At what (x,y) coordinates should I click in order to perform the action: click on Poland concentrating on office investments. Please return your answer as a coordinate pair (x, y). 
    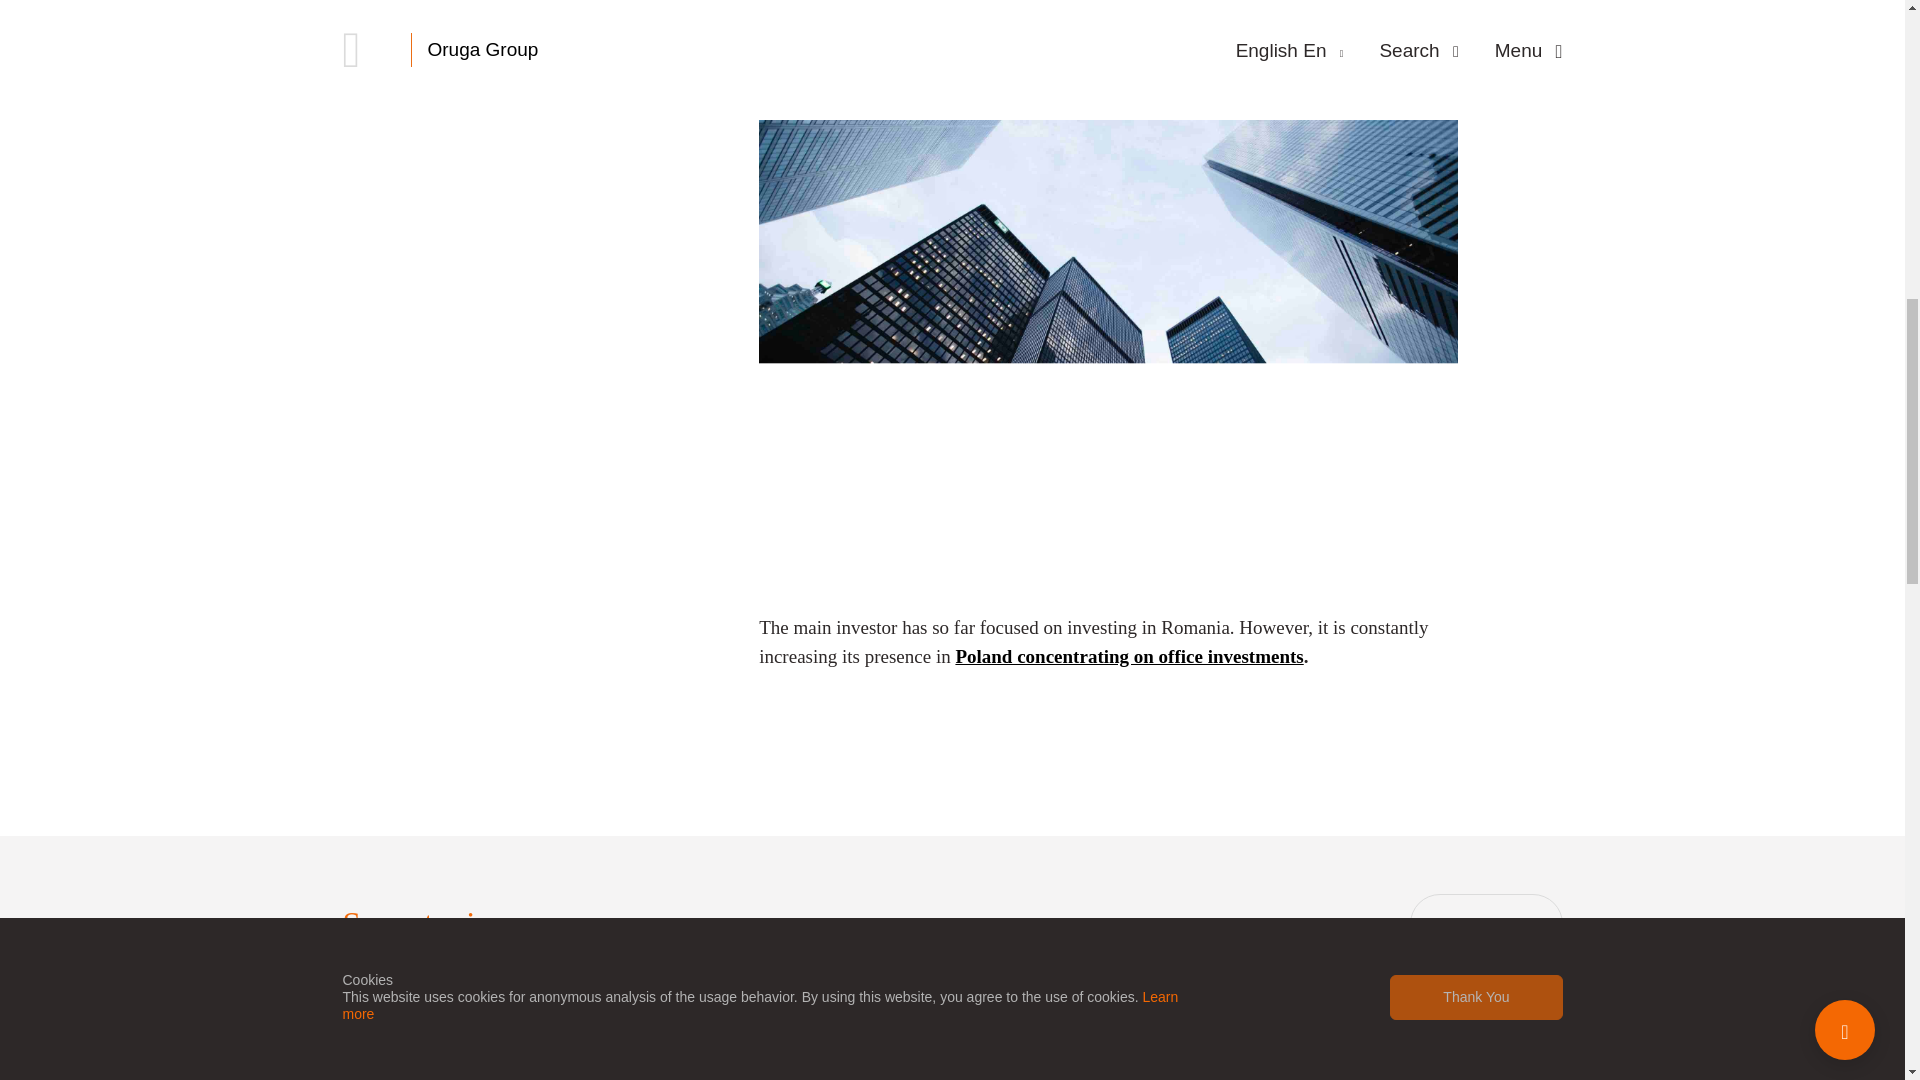
    Looking at the image, I should click on (1128, 656).